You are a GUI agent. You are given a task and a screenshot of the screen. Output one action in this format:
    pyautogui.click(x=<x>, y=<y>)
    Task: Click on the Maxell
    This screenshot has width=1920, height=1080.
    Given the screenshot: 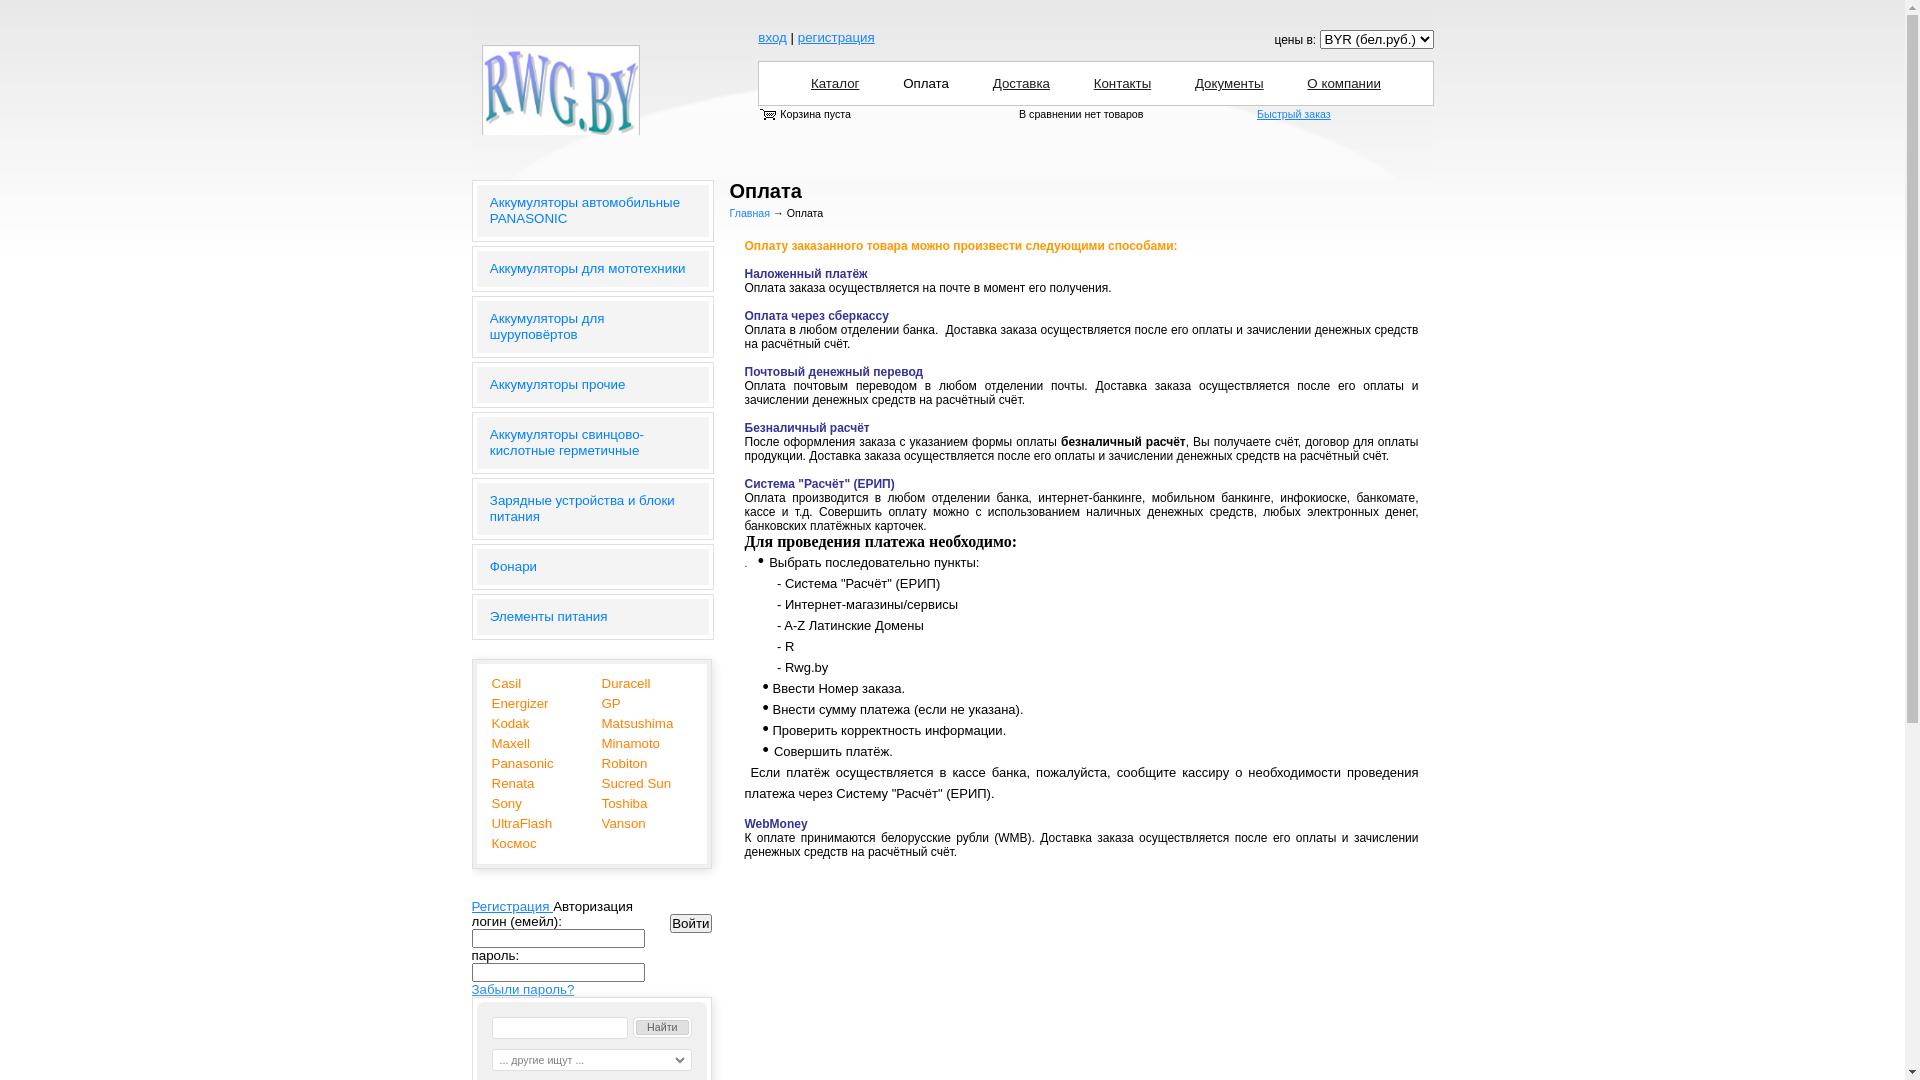 What is the action you would take?
    pyautogui.click(x=536, y=744)
    